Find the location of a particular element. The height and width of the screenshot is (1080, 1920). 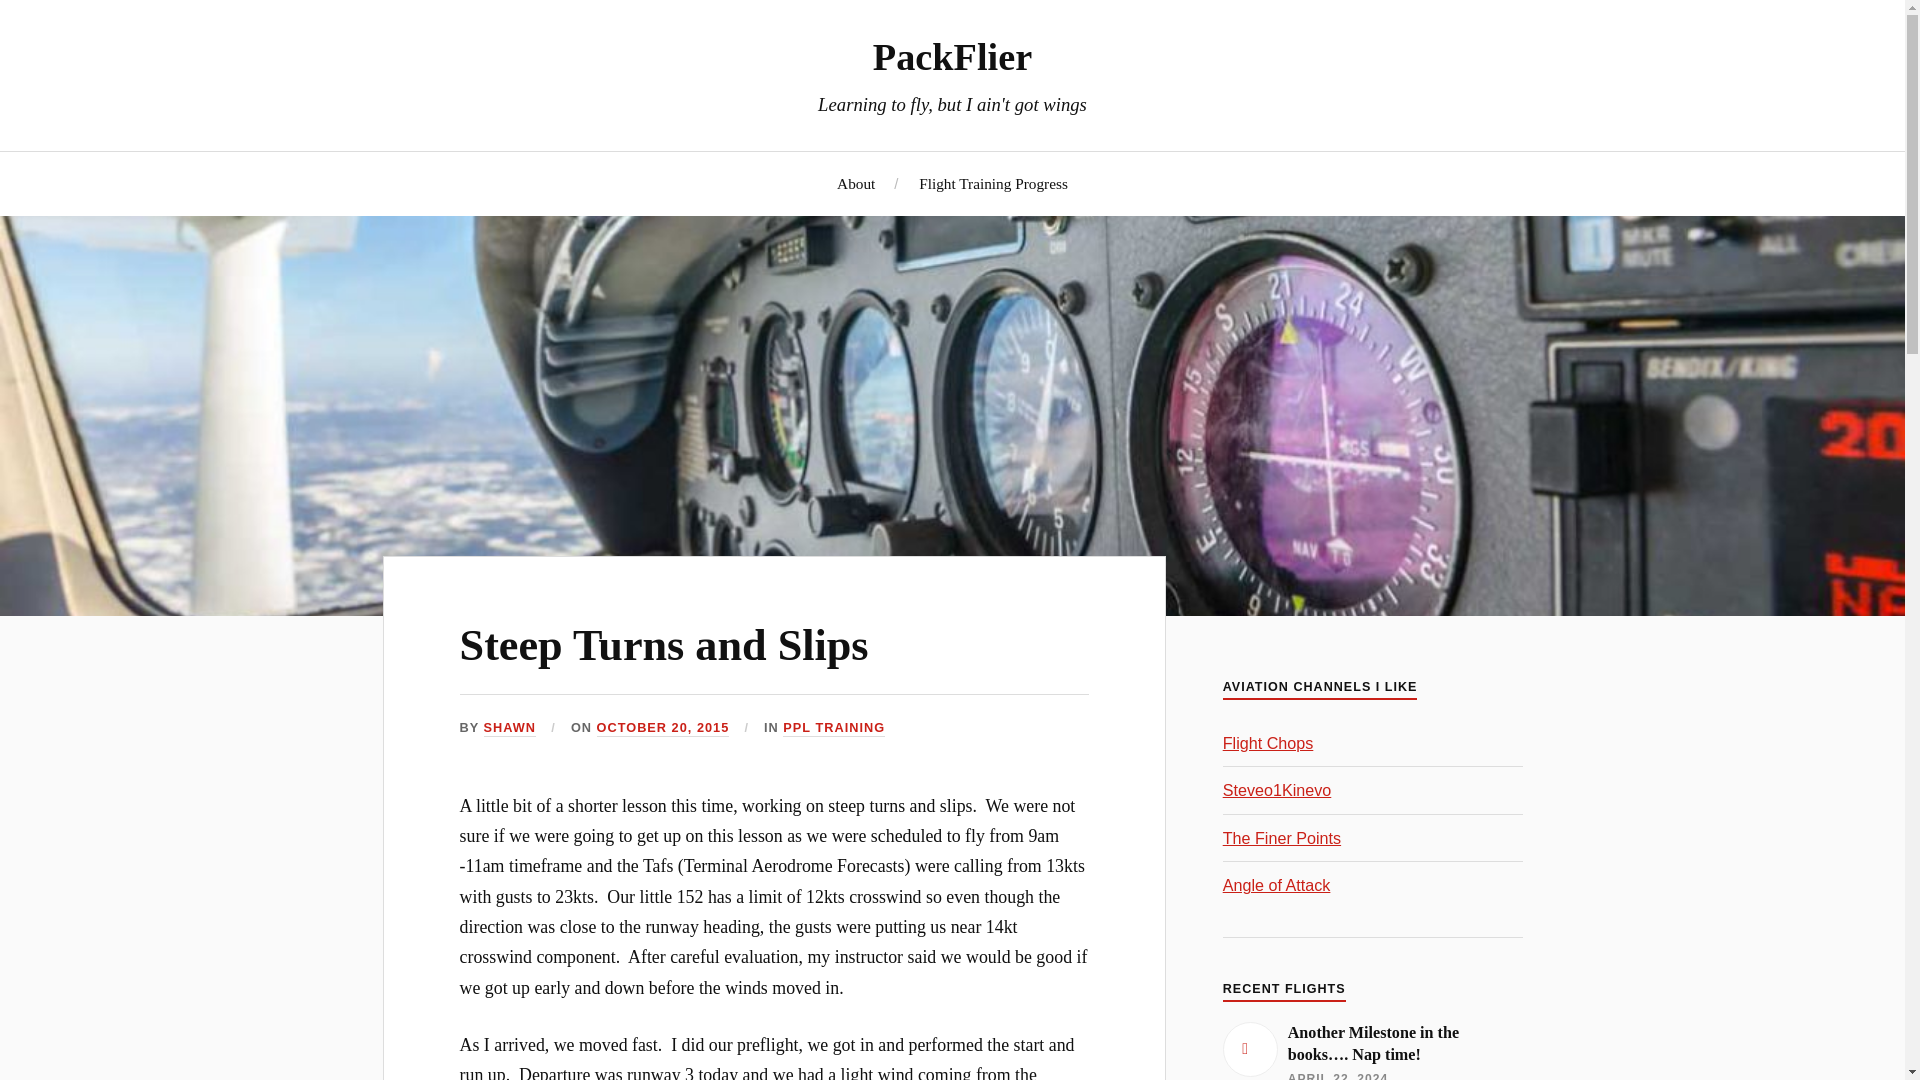

SHAWN is located at coordinates (509, 728).